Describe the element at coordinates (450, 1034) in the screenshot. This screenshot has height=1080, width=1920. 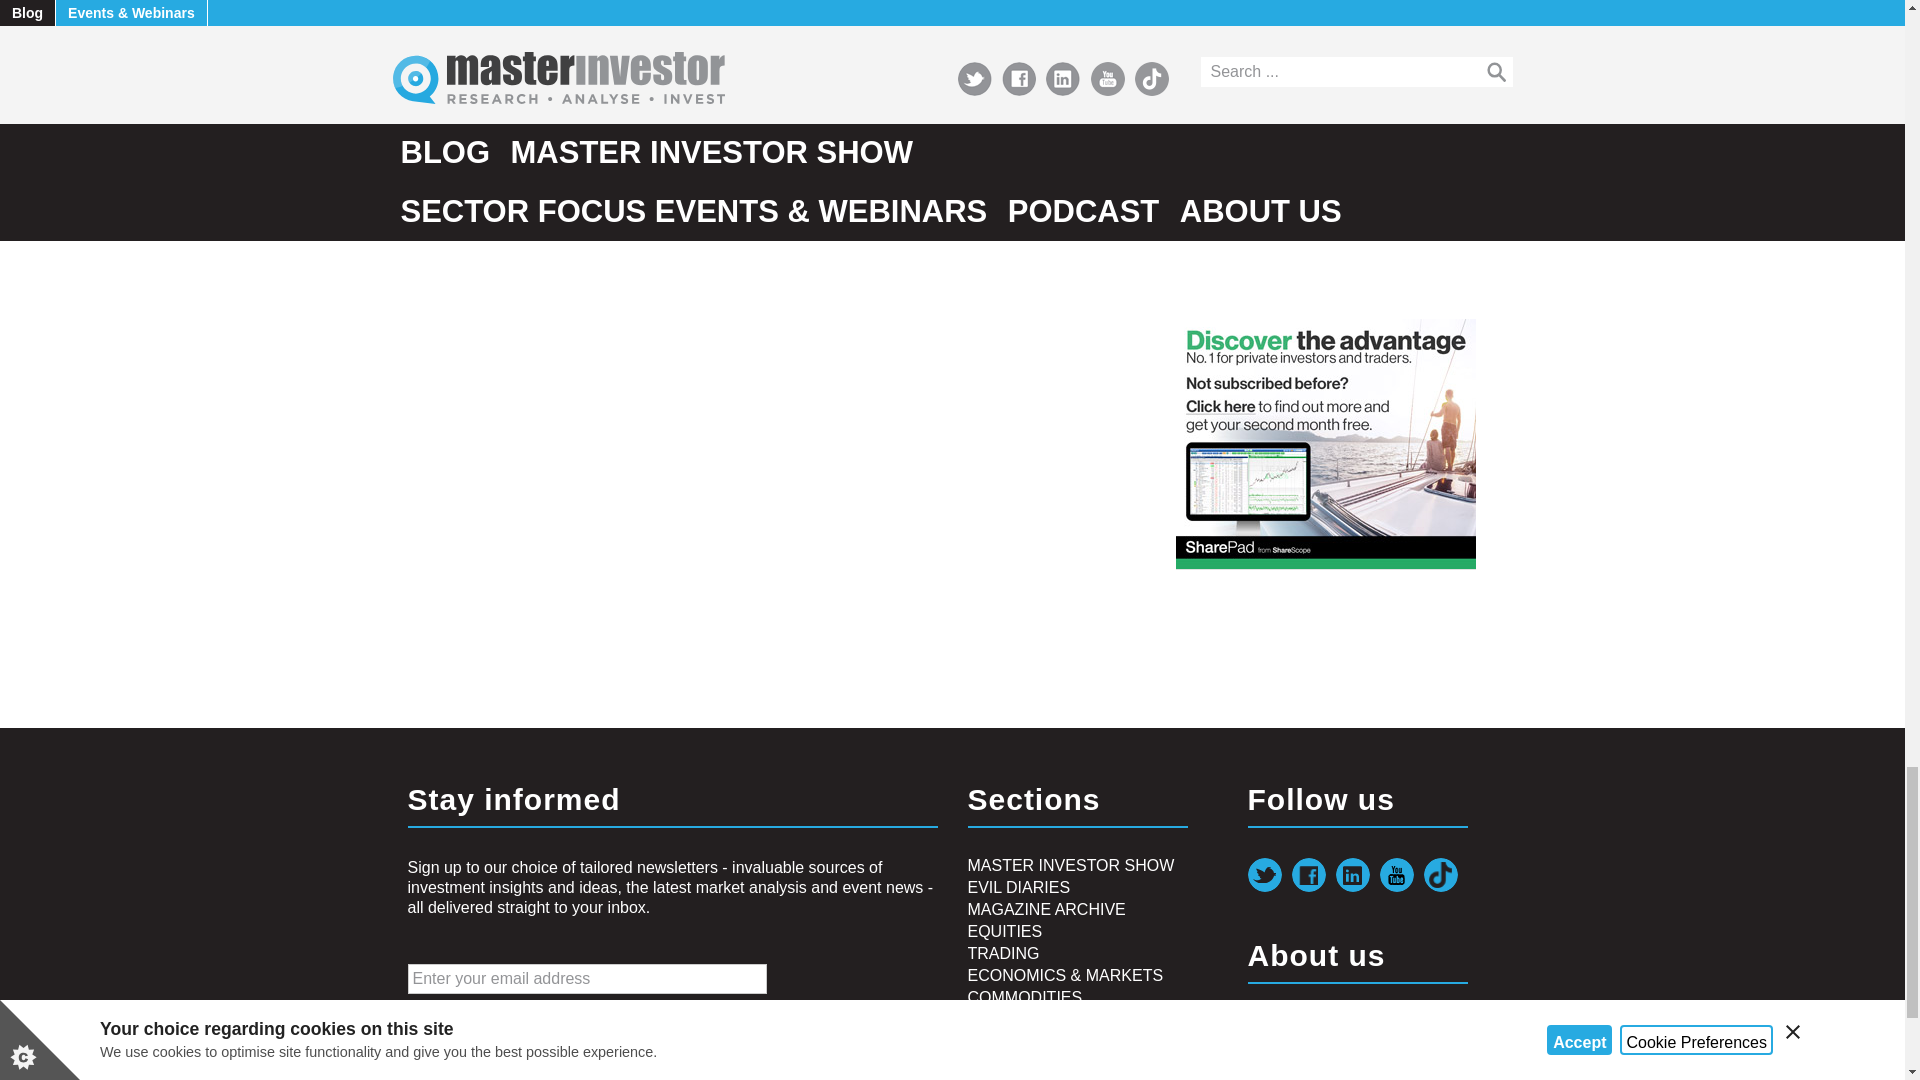
I see `Sign up` at that location.